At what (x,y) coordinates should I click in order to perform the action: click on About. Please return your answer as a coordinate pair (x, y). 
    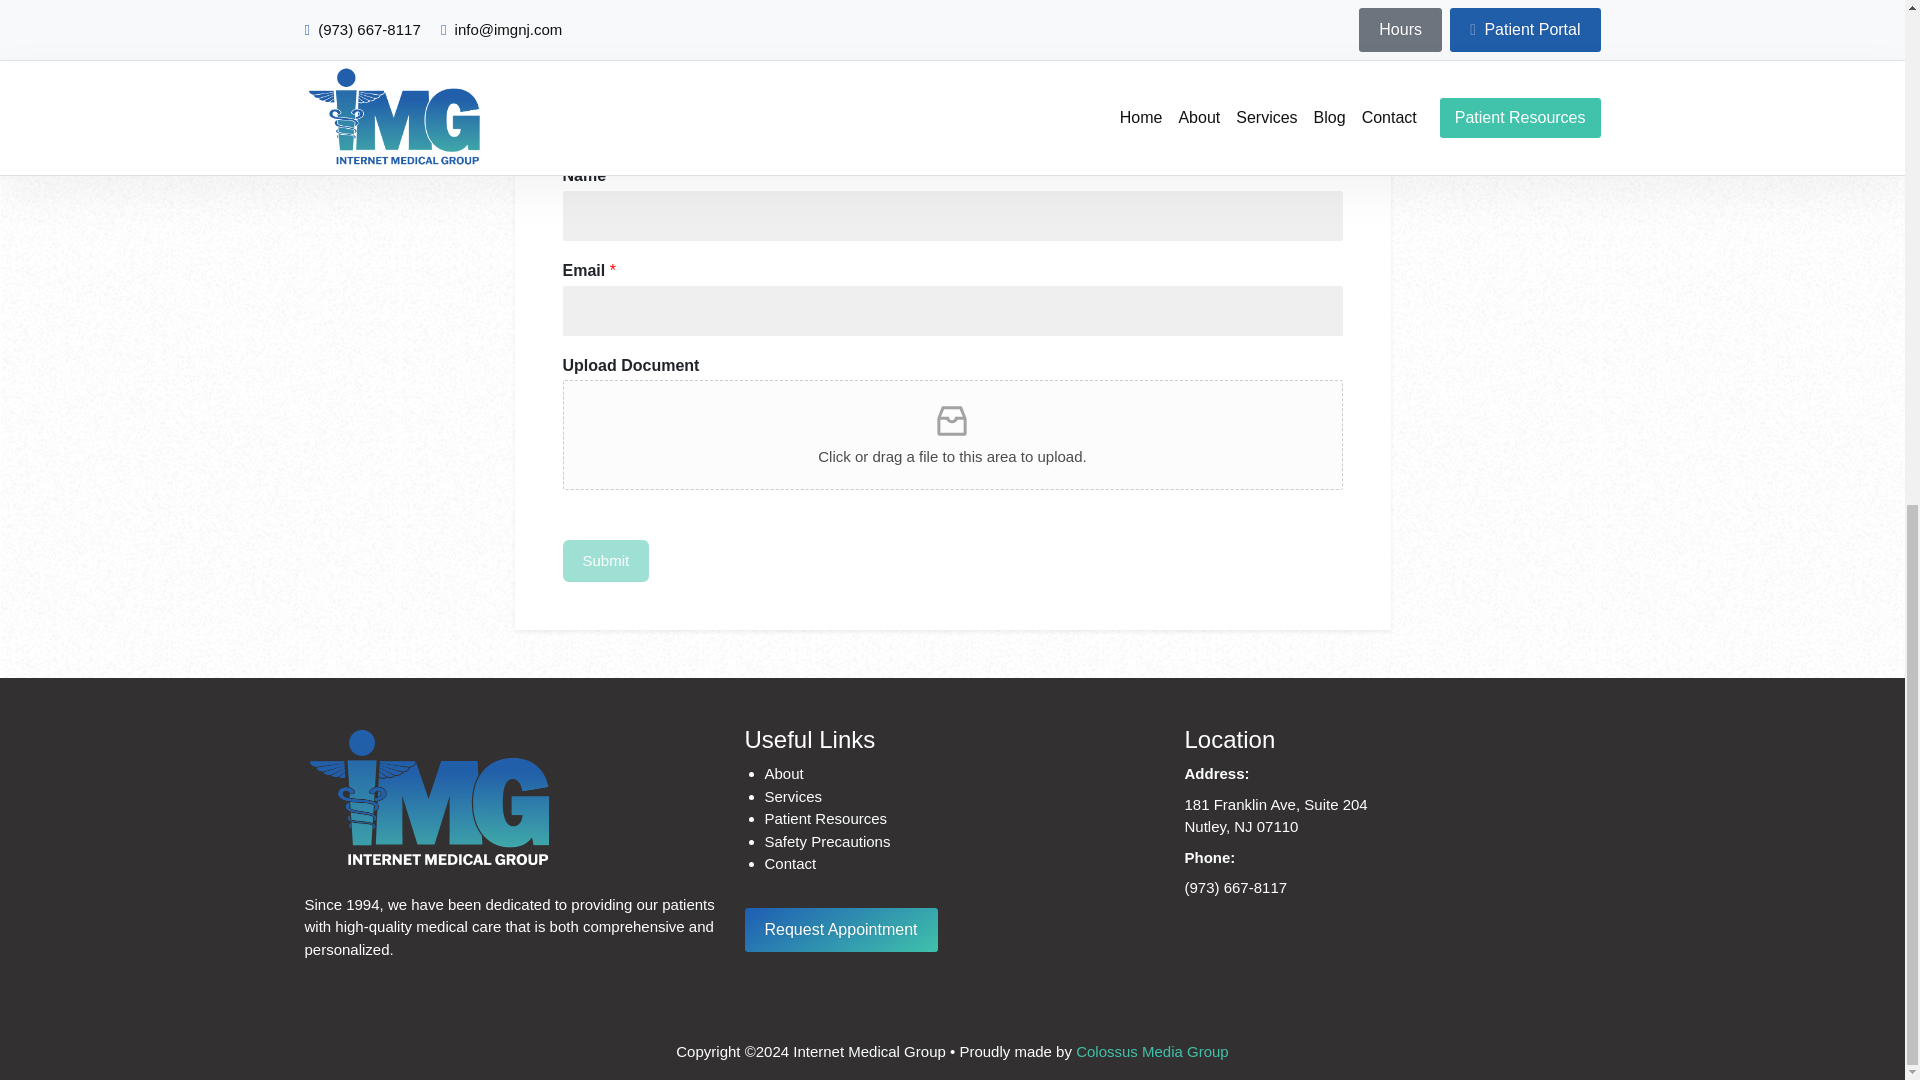
    Looking at the image, I should click on (962, 842).